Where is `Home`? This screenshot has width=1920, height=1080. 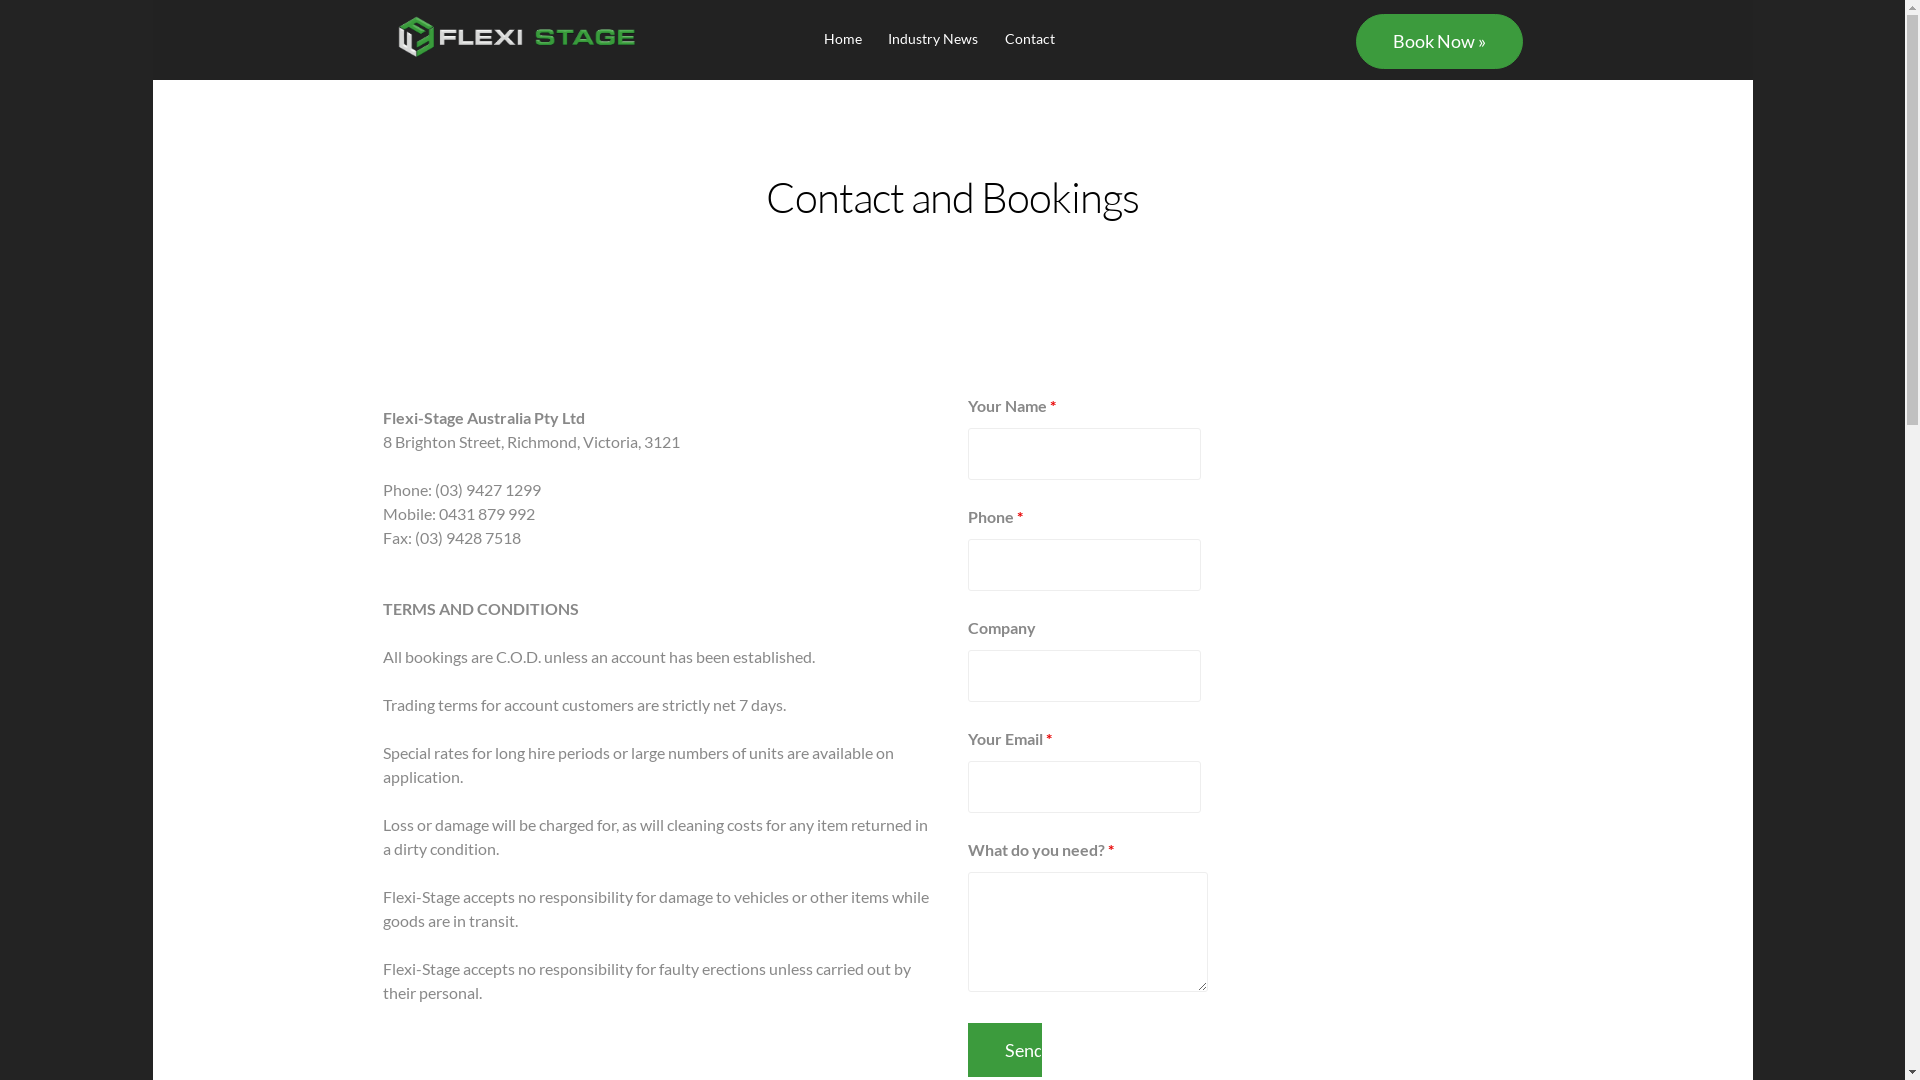
Home is located at coordinates (843, 38).